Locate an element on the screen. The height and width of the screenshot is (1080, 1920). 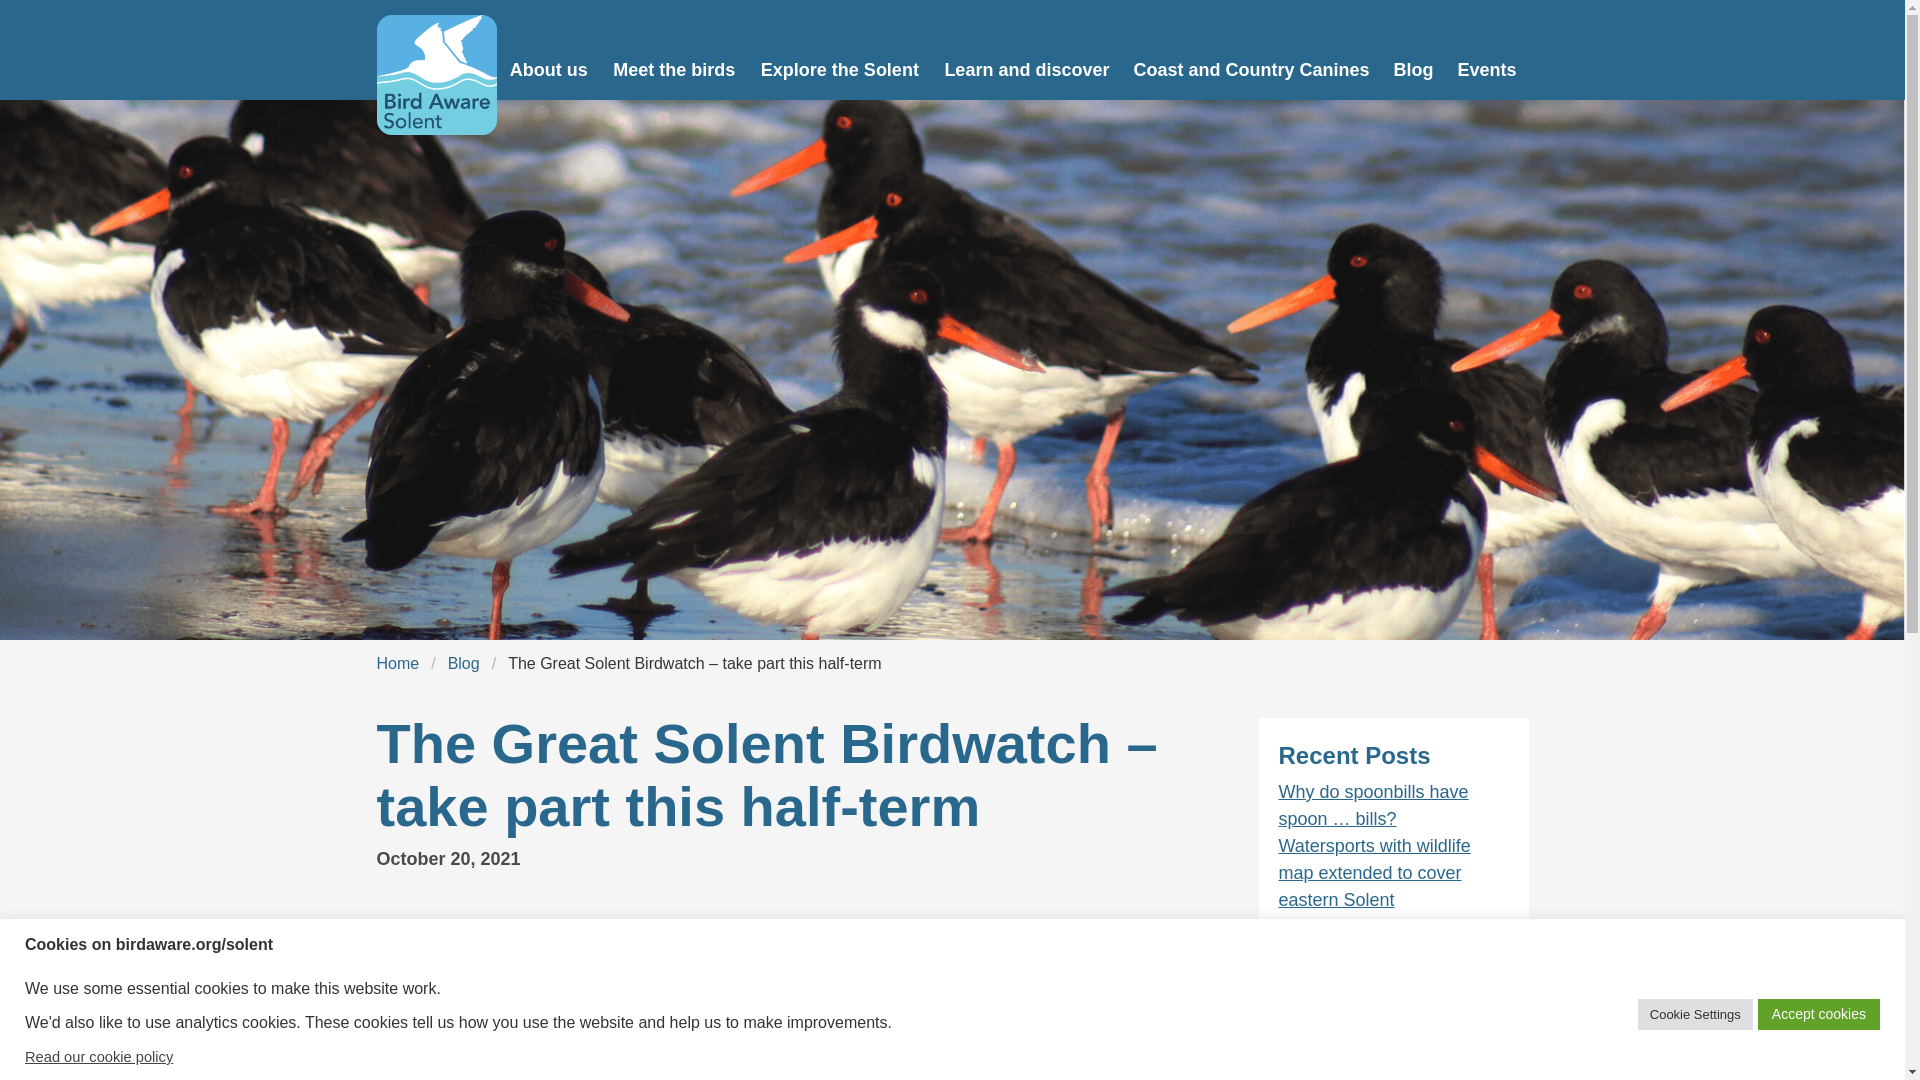
Great Solent Birdwatch is located at coordinates (849, 926).